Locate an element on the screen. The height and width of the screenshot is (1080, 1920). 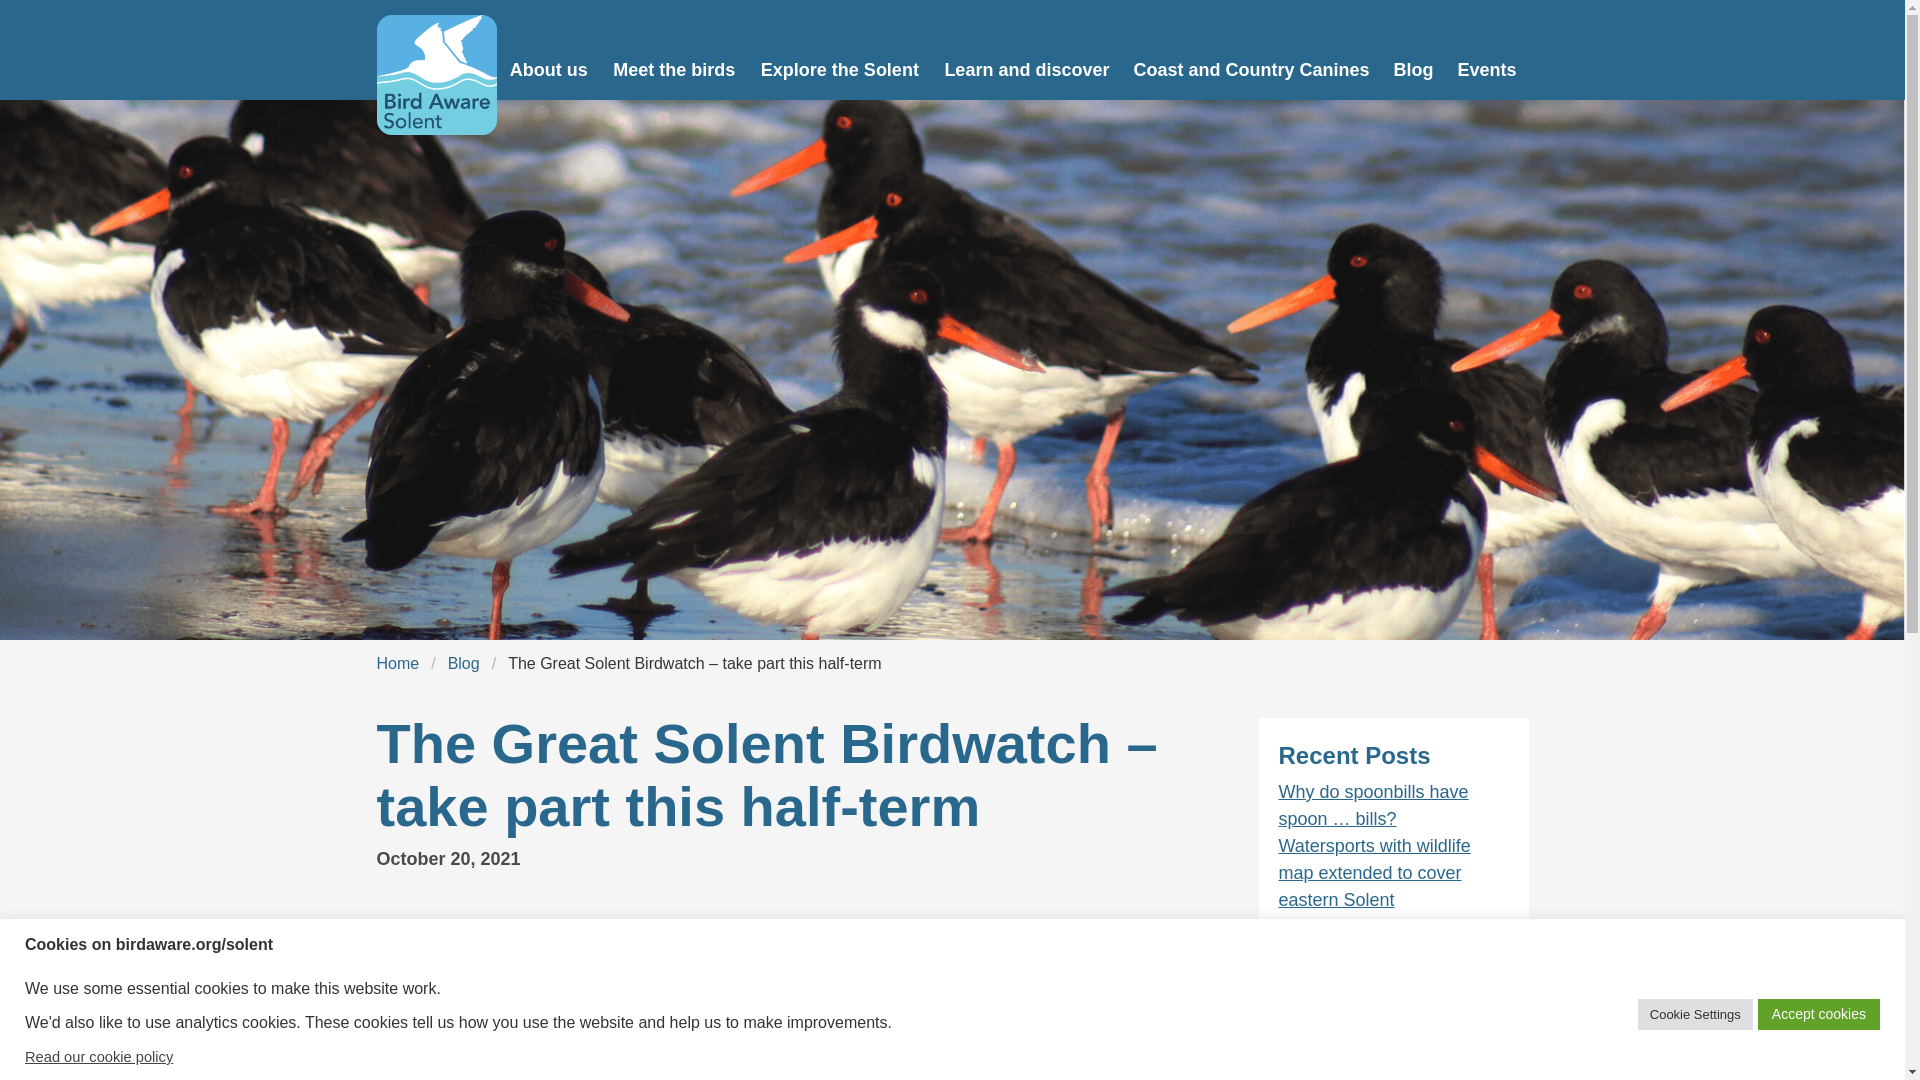
Great Solent Birdwatch is located at coordinates (849, 926).